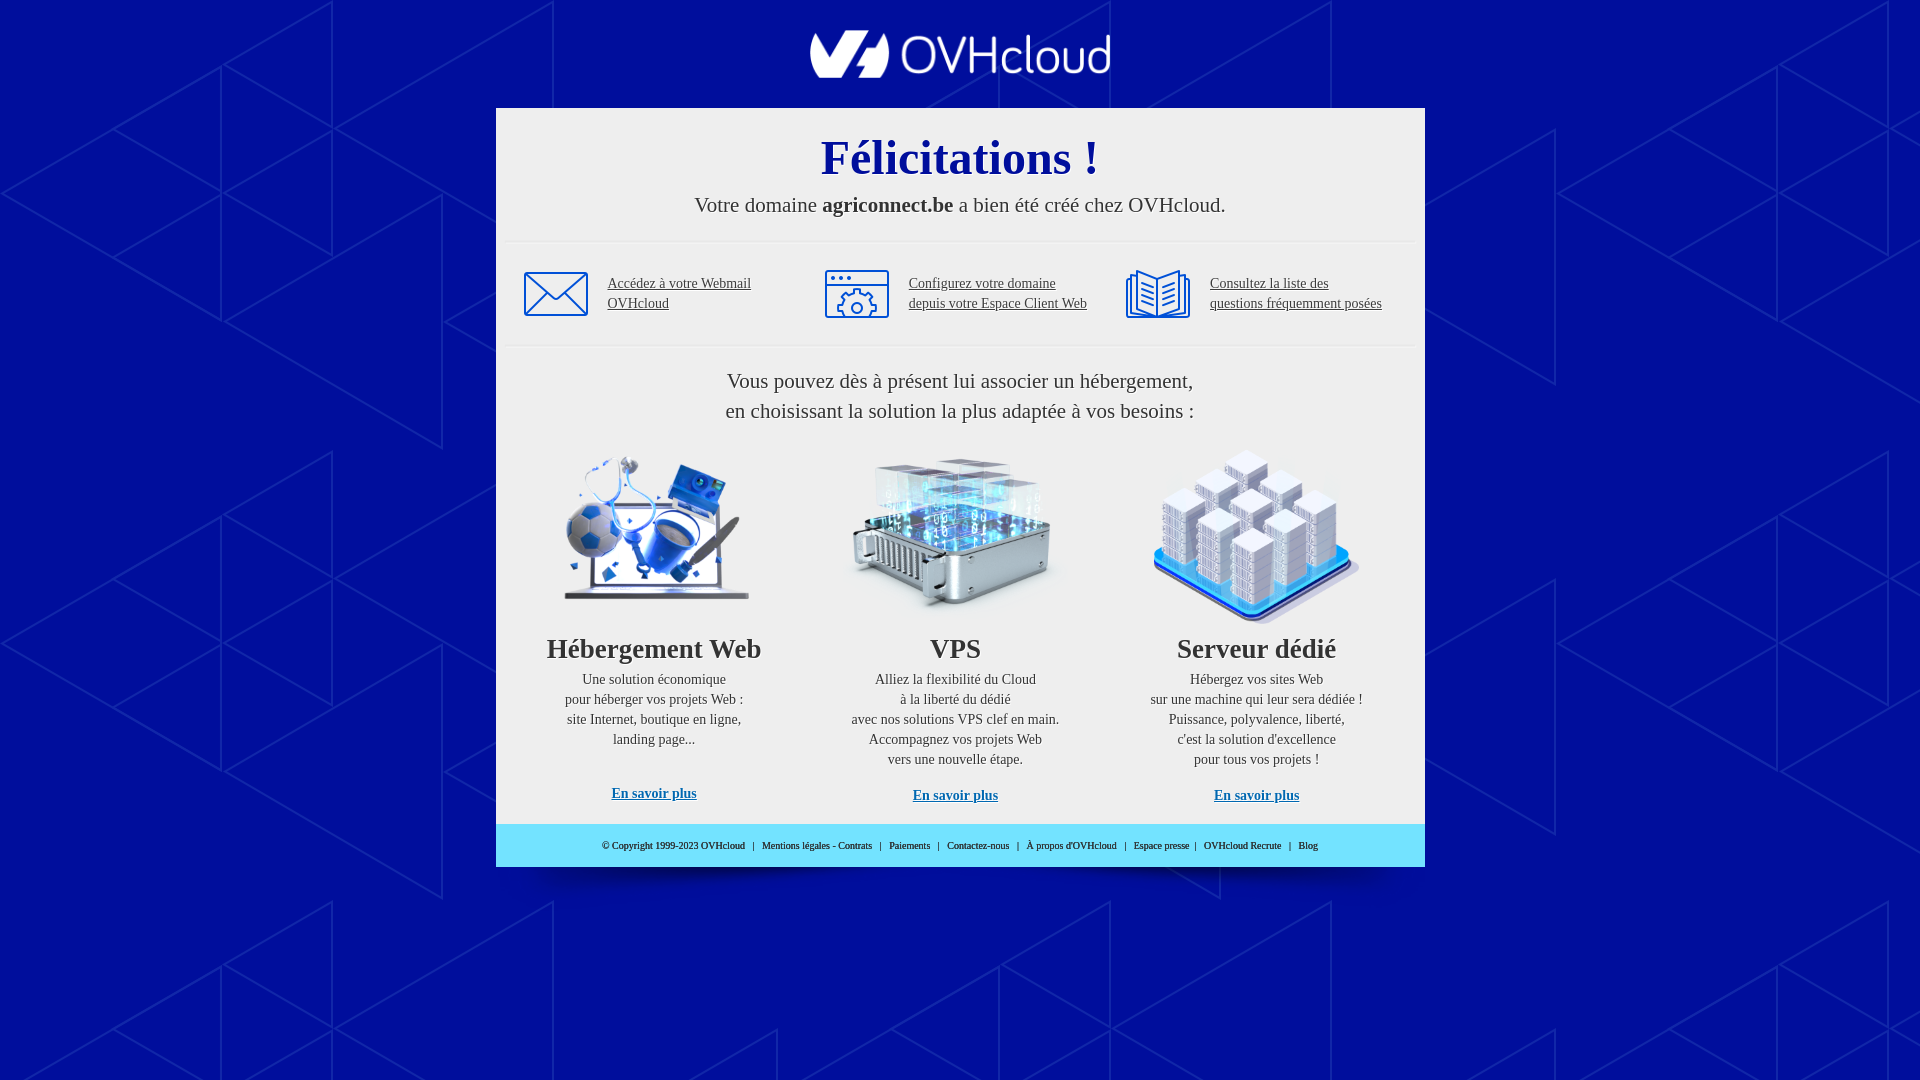  What do you see at coordinates (956, 620) in the screenshot?
I see `VPS` at bounding box center [956, 620].